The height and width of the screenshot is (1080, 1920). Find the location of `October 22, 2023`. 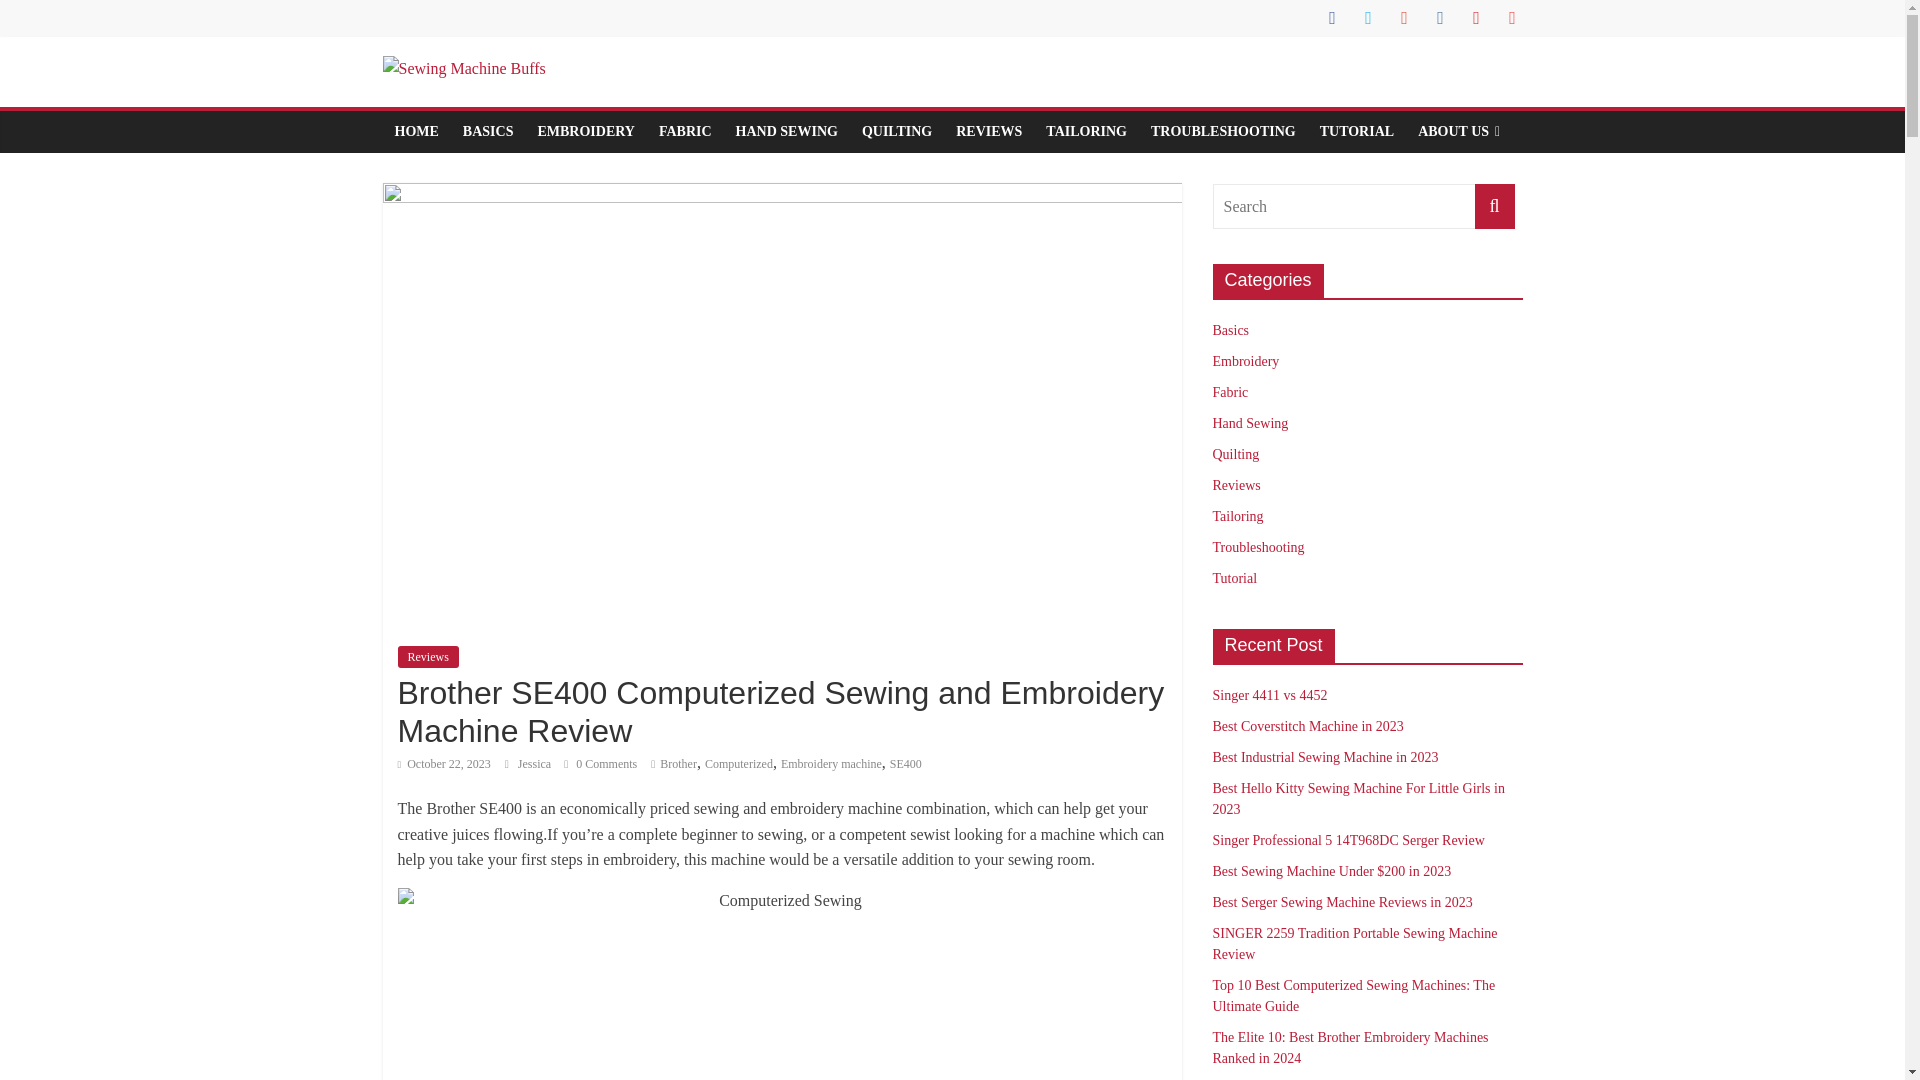

October 22, 2023 is located at coordinates (444, 764).